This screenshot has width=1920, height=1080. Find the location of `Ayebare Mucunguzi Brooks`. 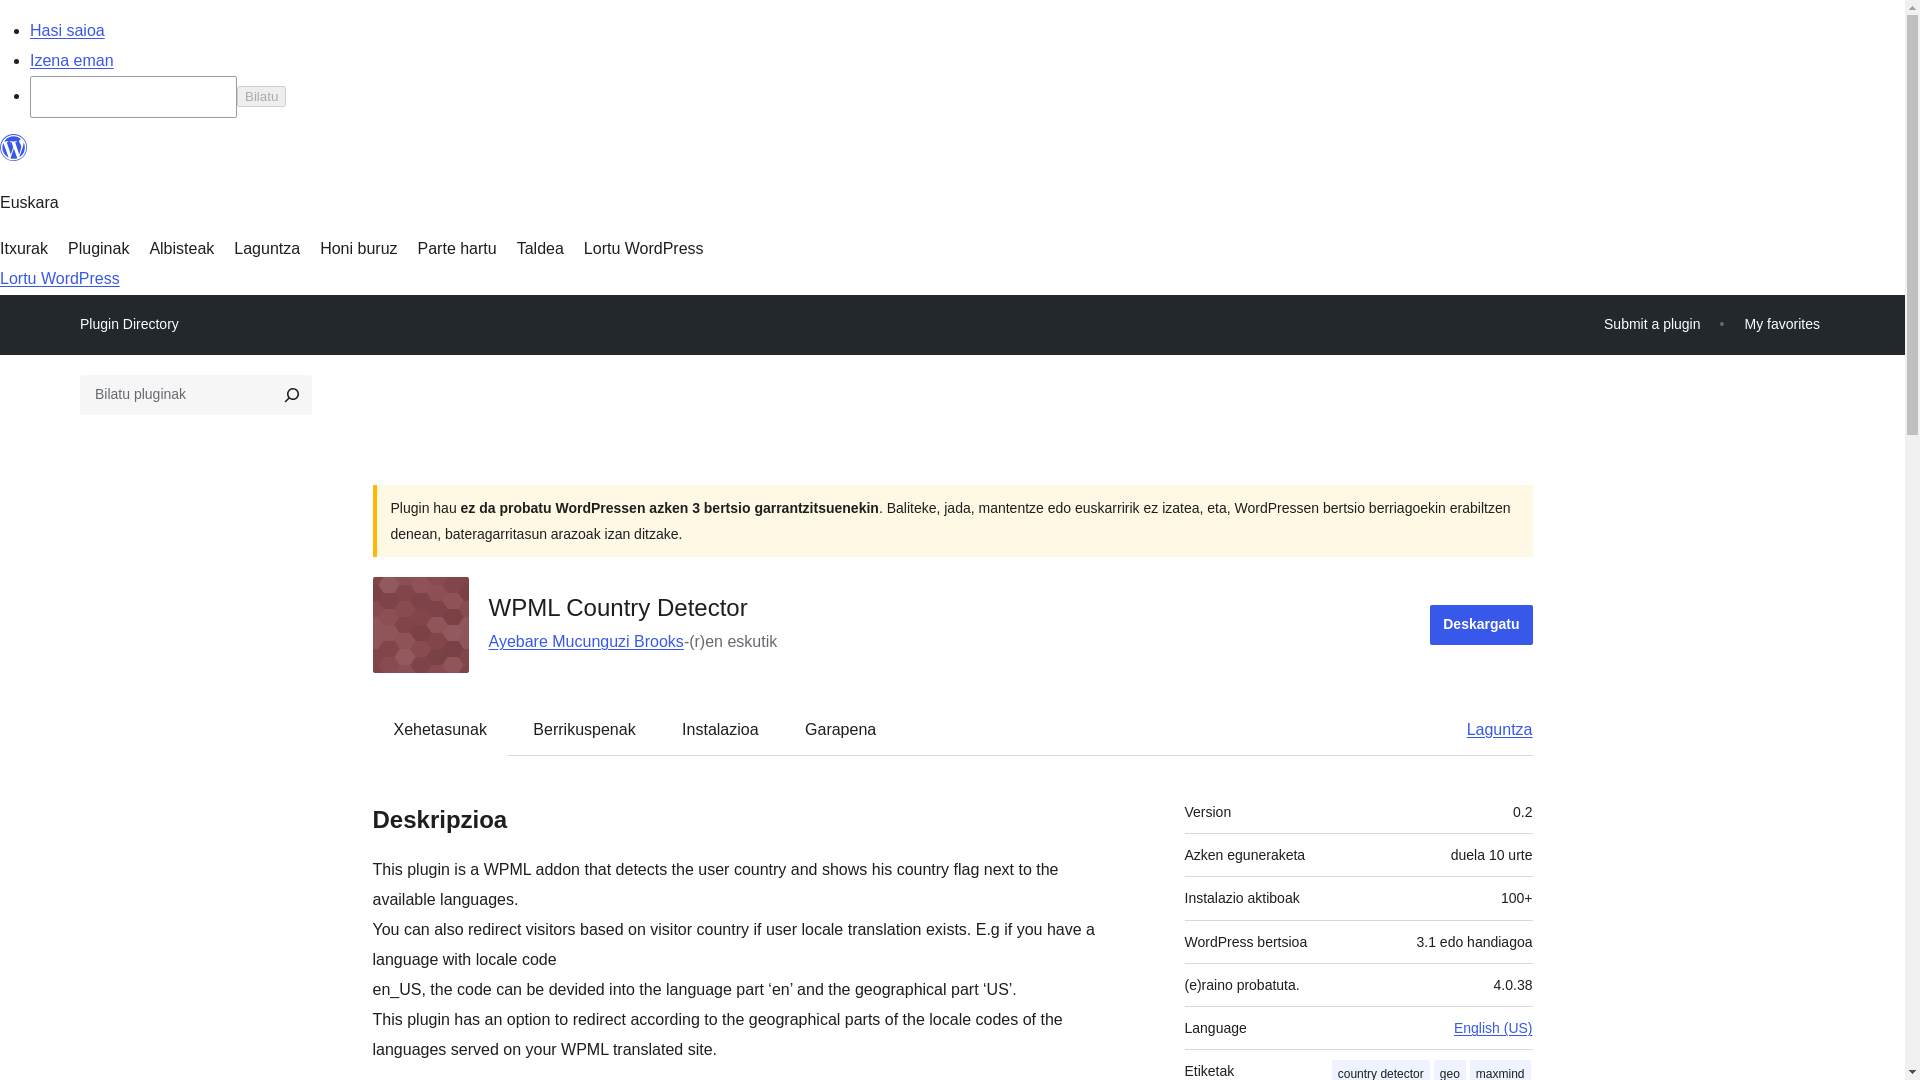

Ayebare Mucunguzi Brooks is located at coordinates (585, 641).